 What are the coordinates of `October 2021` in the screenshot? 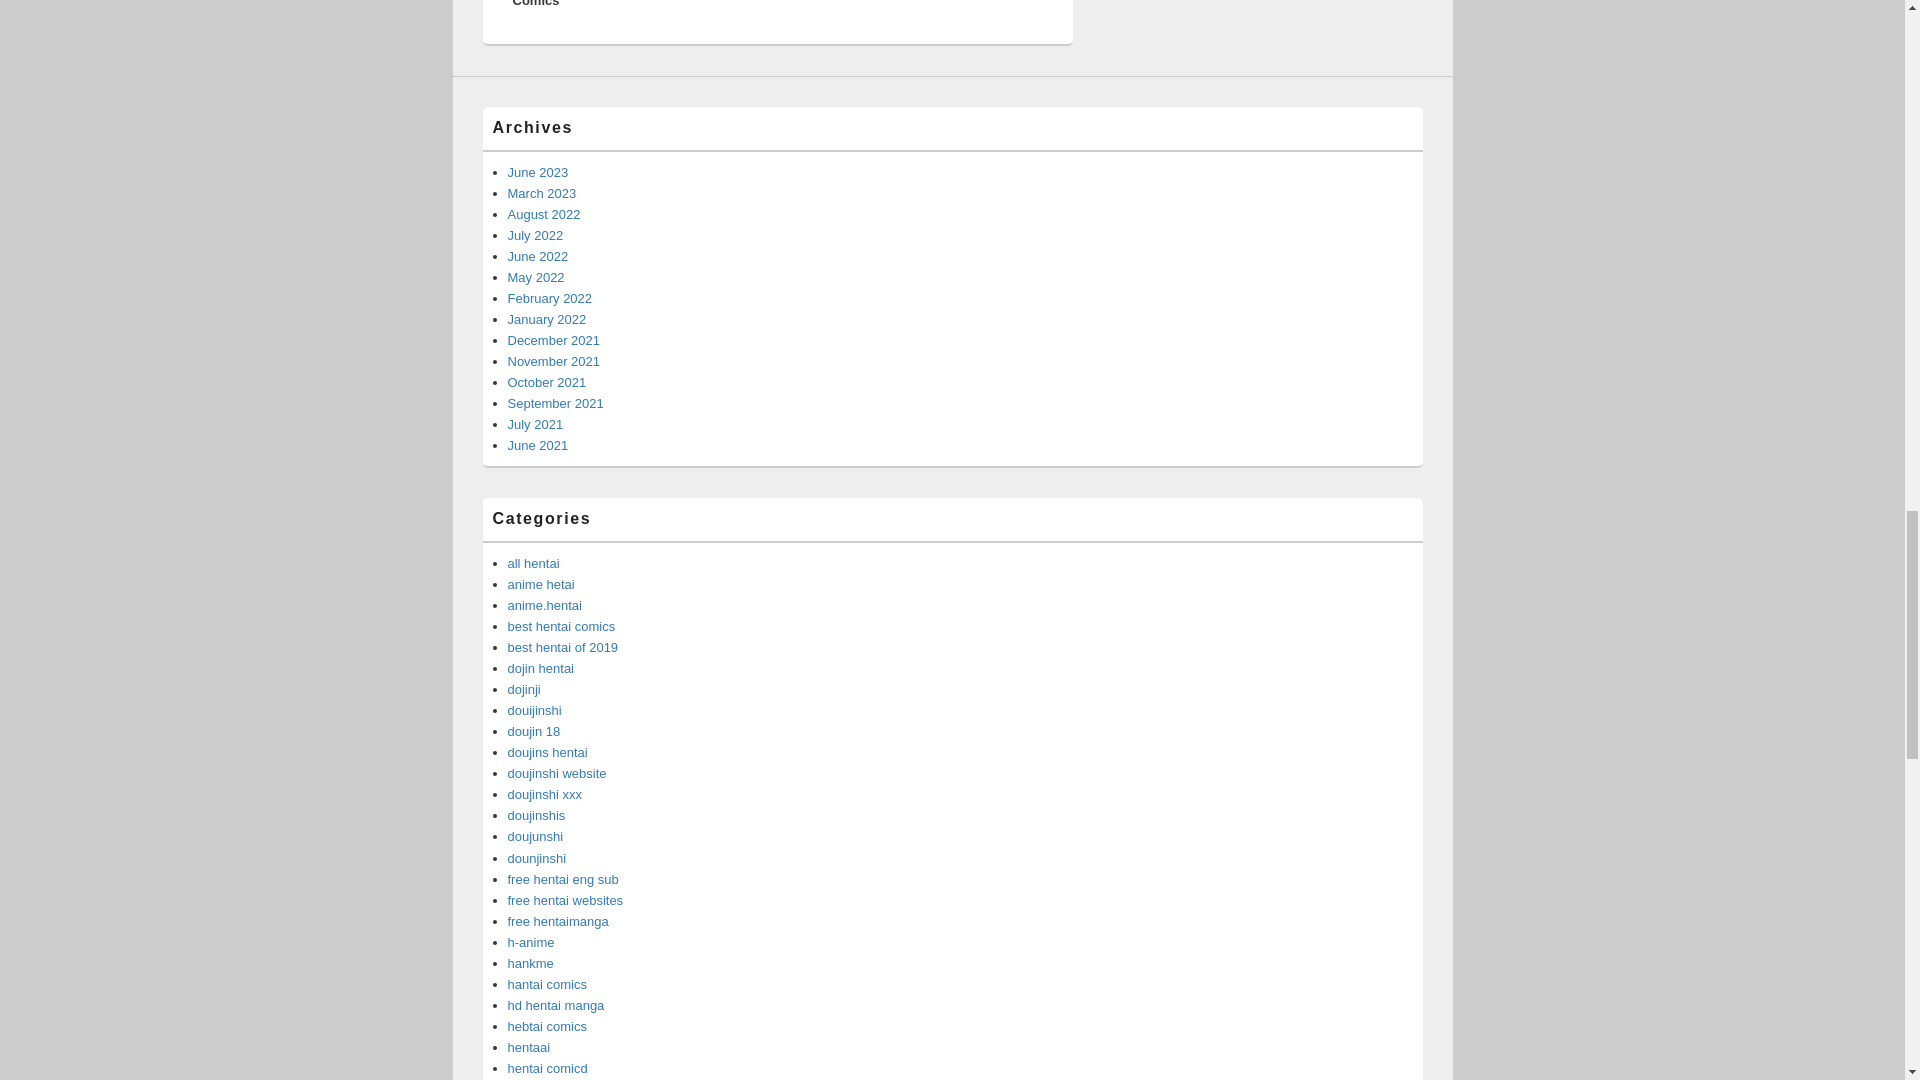 It's located at (548, 382).